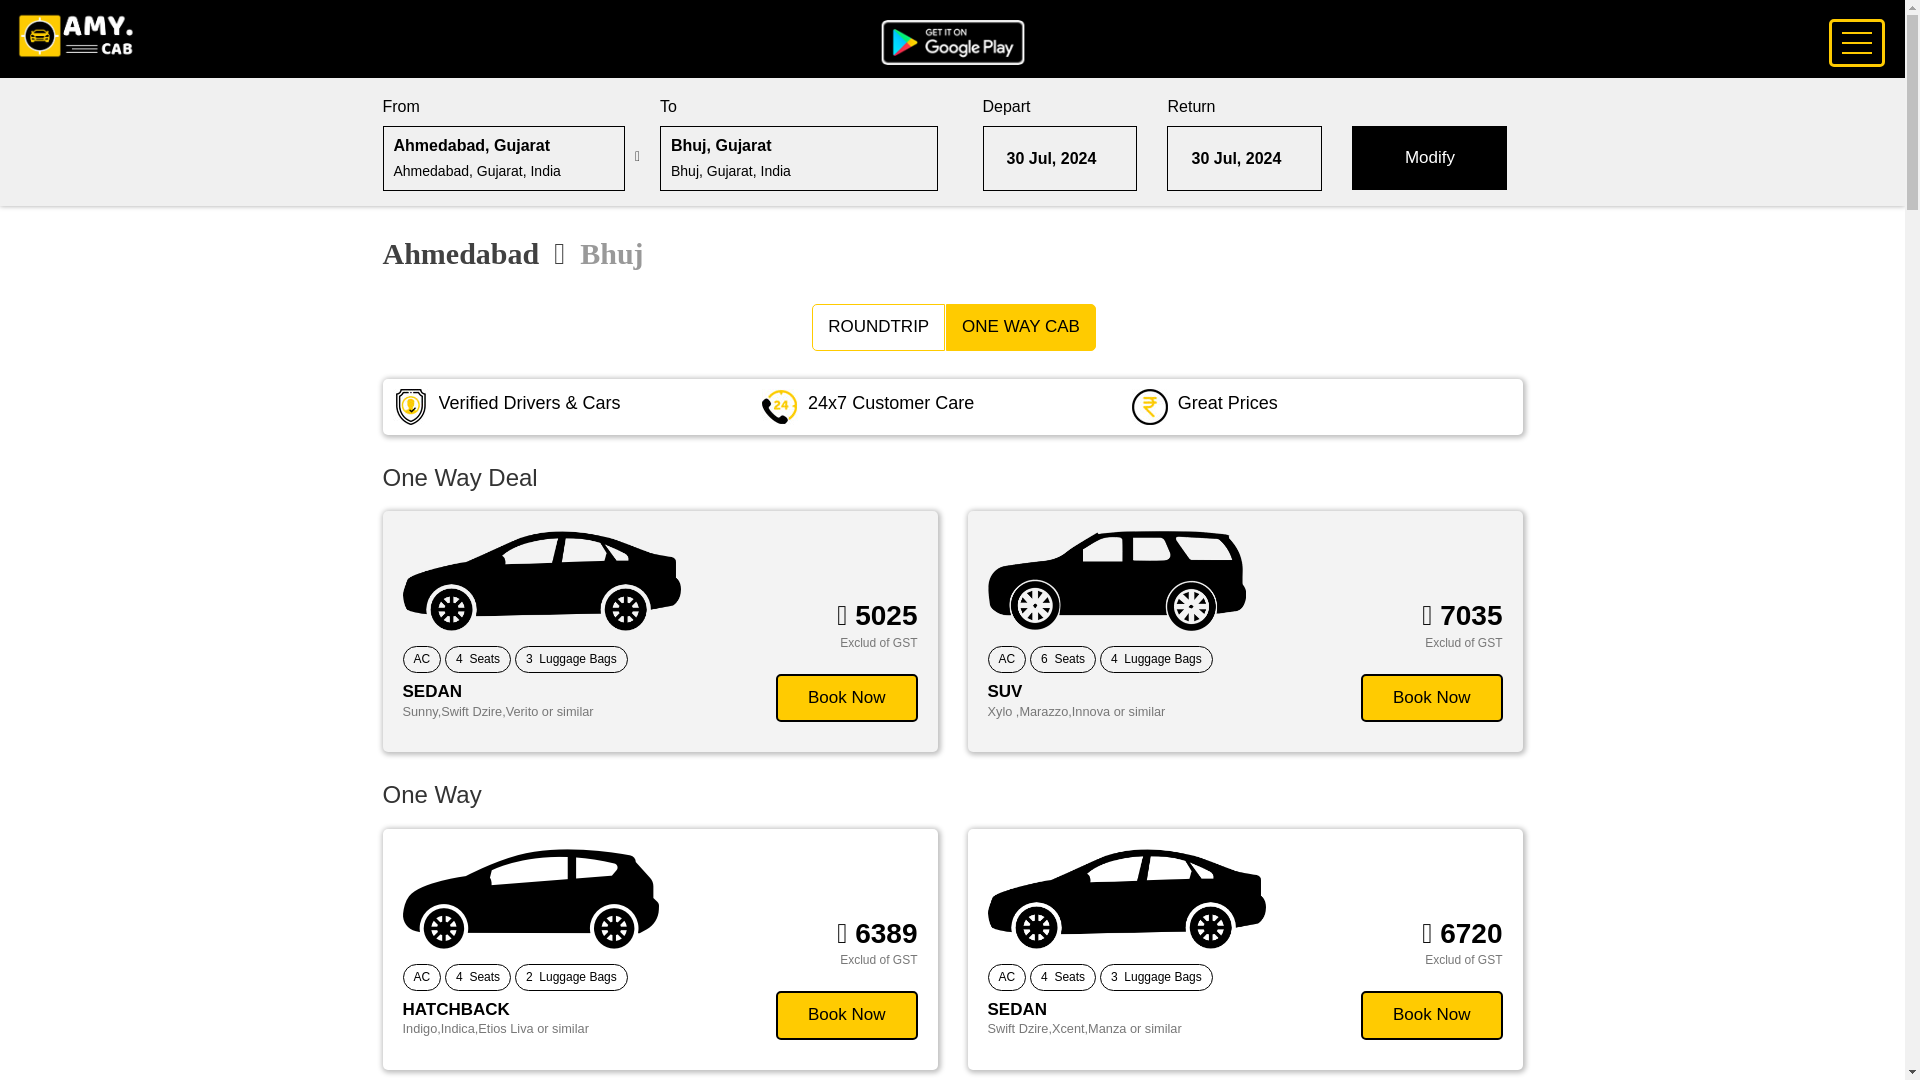 Image resolution: width=1920 pixels, height=1080 pixels. Describe the element at coordinates (1431, 698) in the screenshot. I see `Book Now` at that location.